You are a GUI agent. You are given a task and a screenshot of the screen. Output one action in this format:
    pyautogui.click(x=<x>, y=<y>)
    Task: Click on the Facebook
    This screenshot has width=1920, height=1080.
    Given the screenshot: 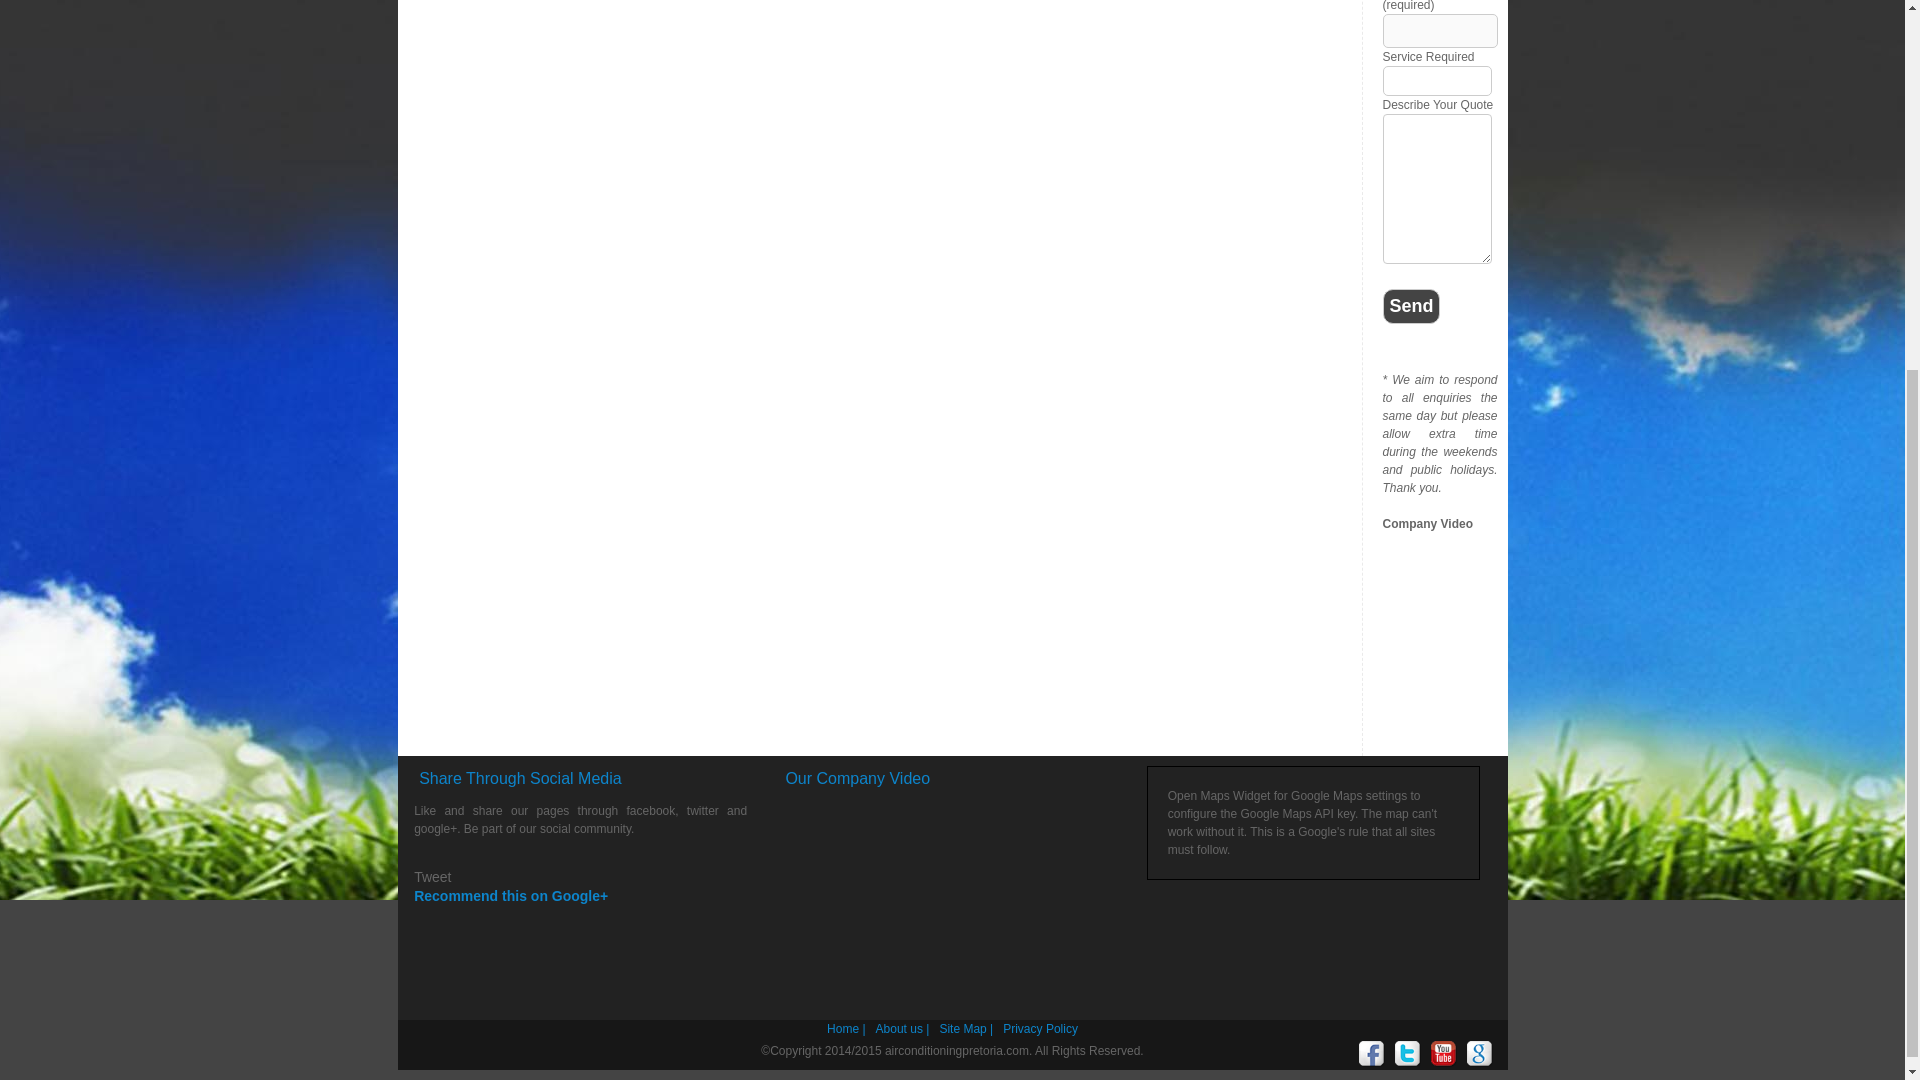 What is the action you would take?
    pyautogui.click(x=1370, y=1054)
    